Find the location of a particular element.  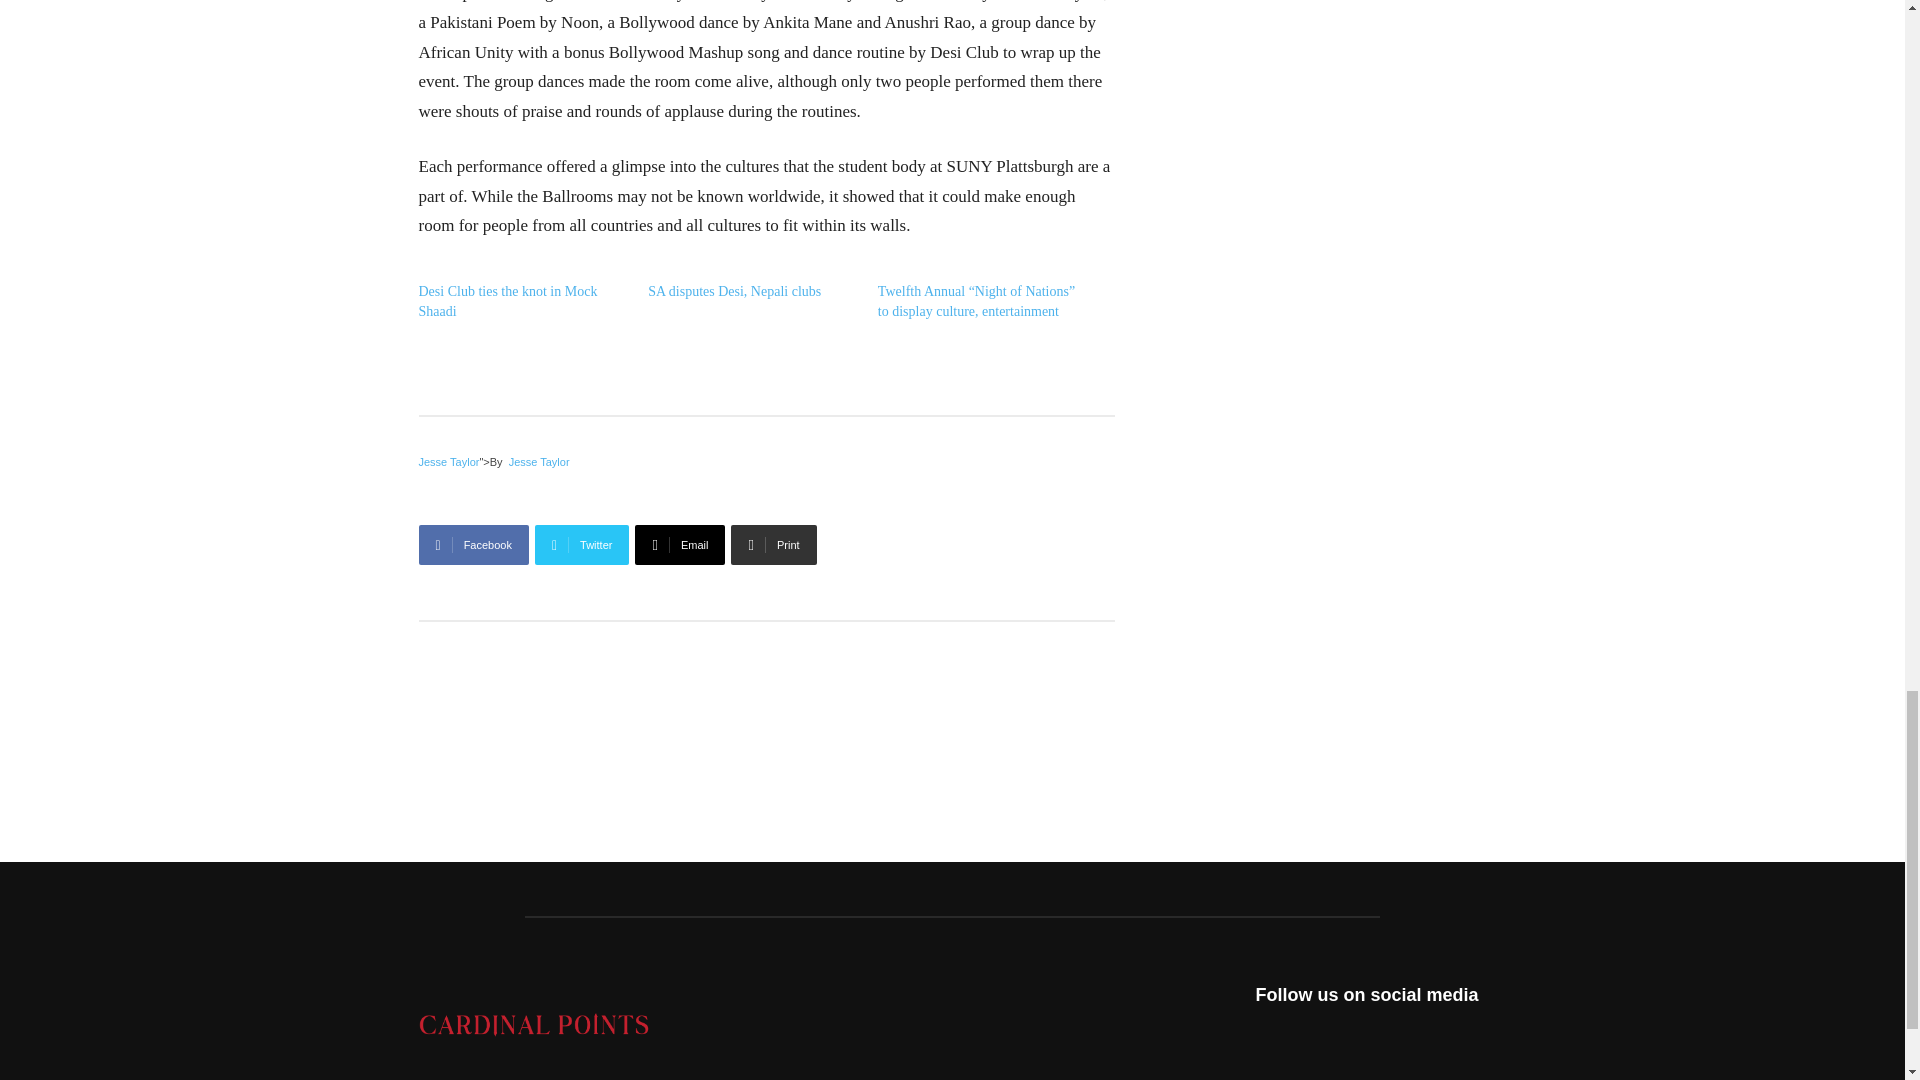

Desi Club ties the knot in Mock Shaadi is located at coordinates (508, 301).